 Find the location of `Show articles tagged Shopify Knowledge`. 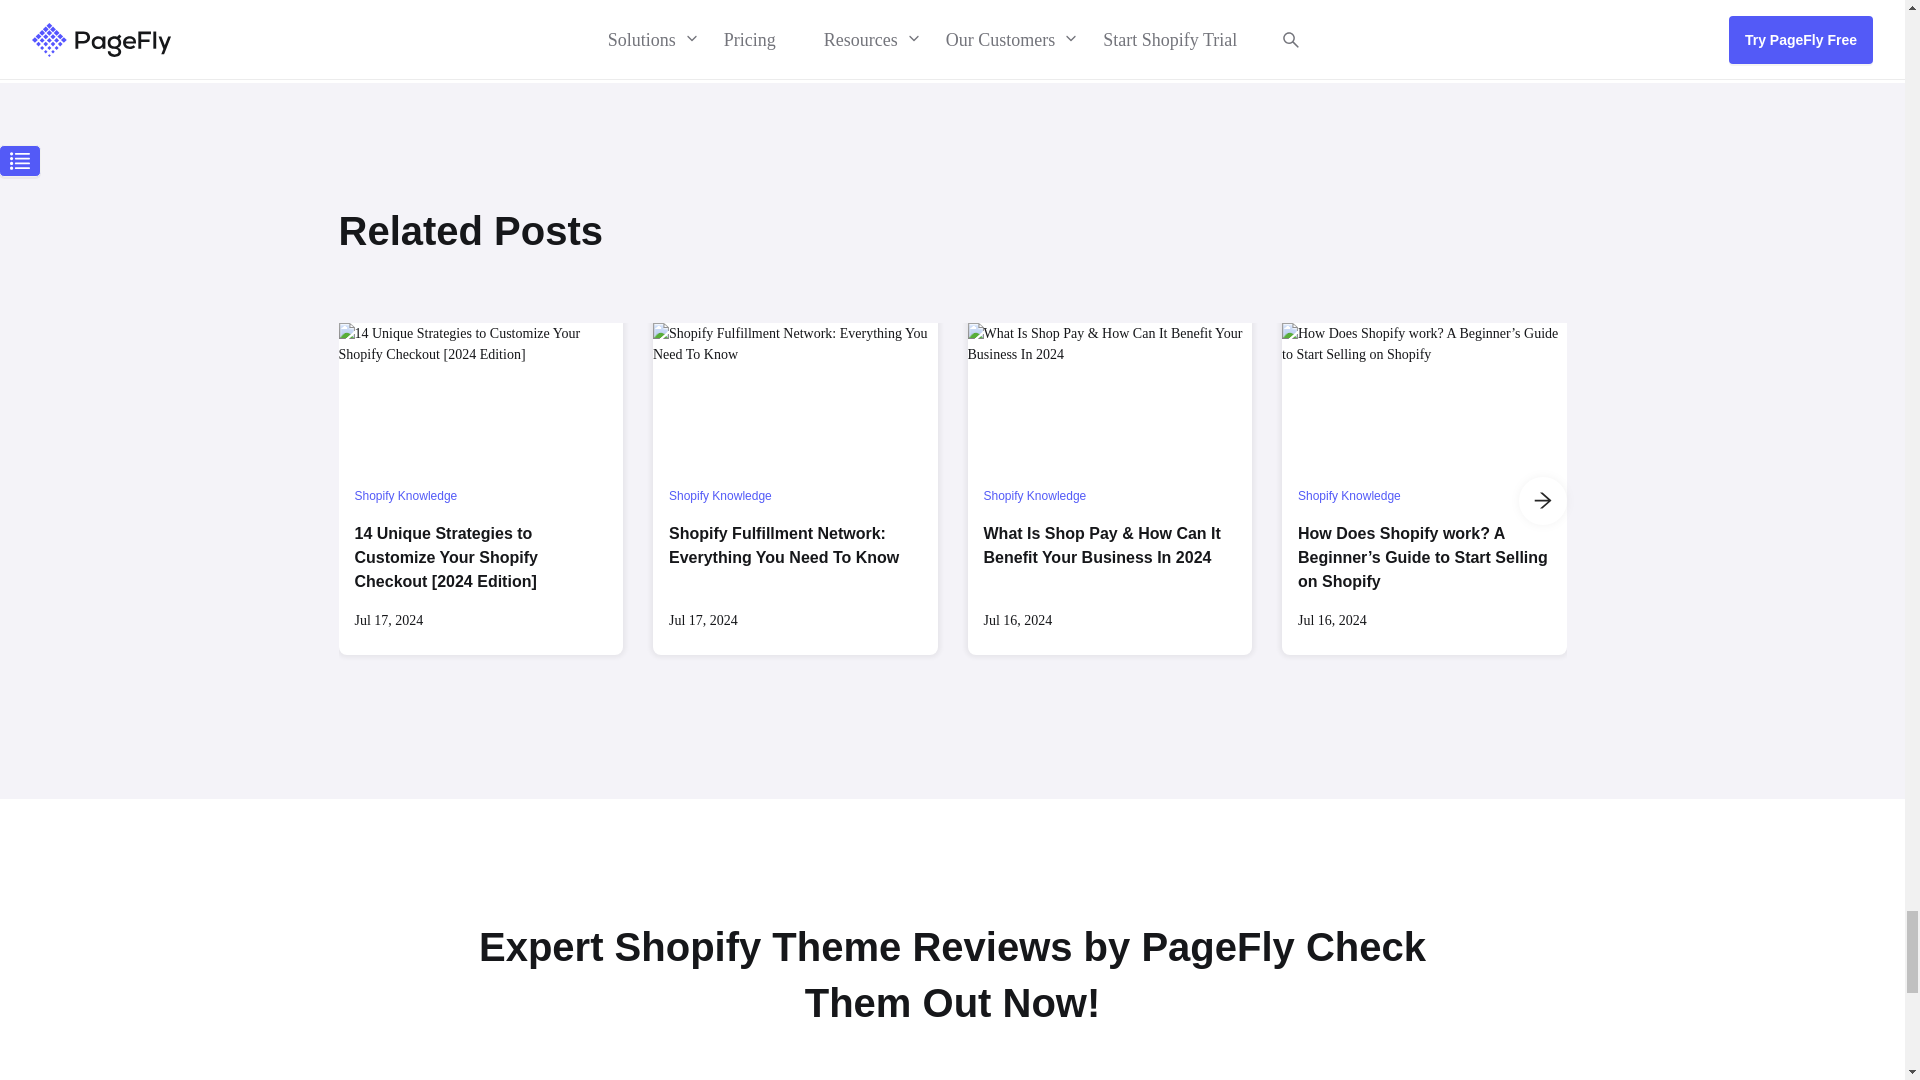

Show articles tagged Shopify Knowledge is located at coordinates (1349, 496).